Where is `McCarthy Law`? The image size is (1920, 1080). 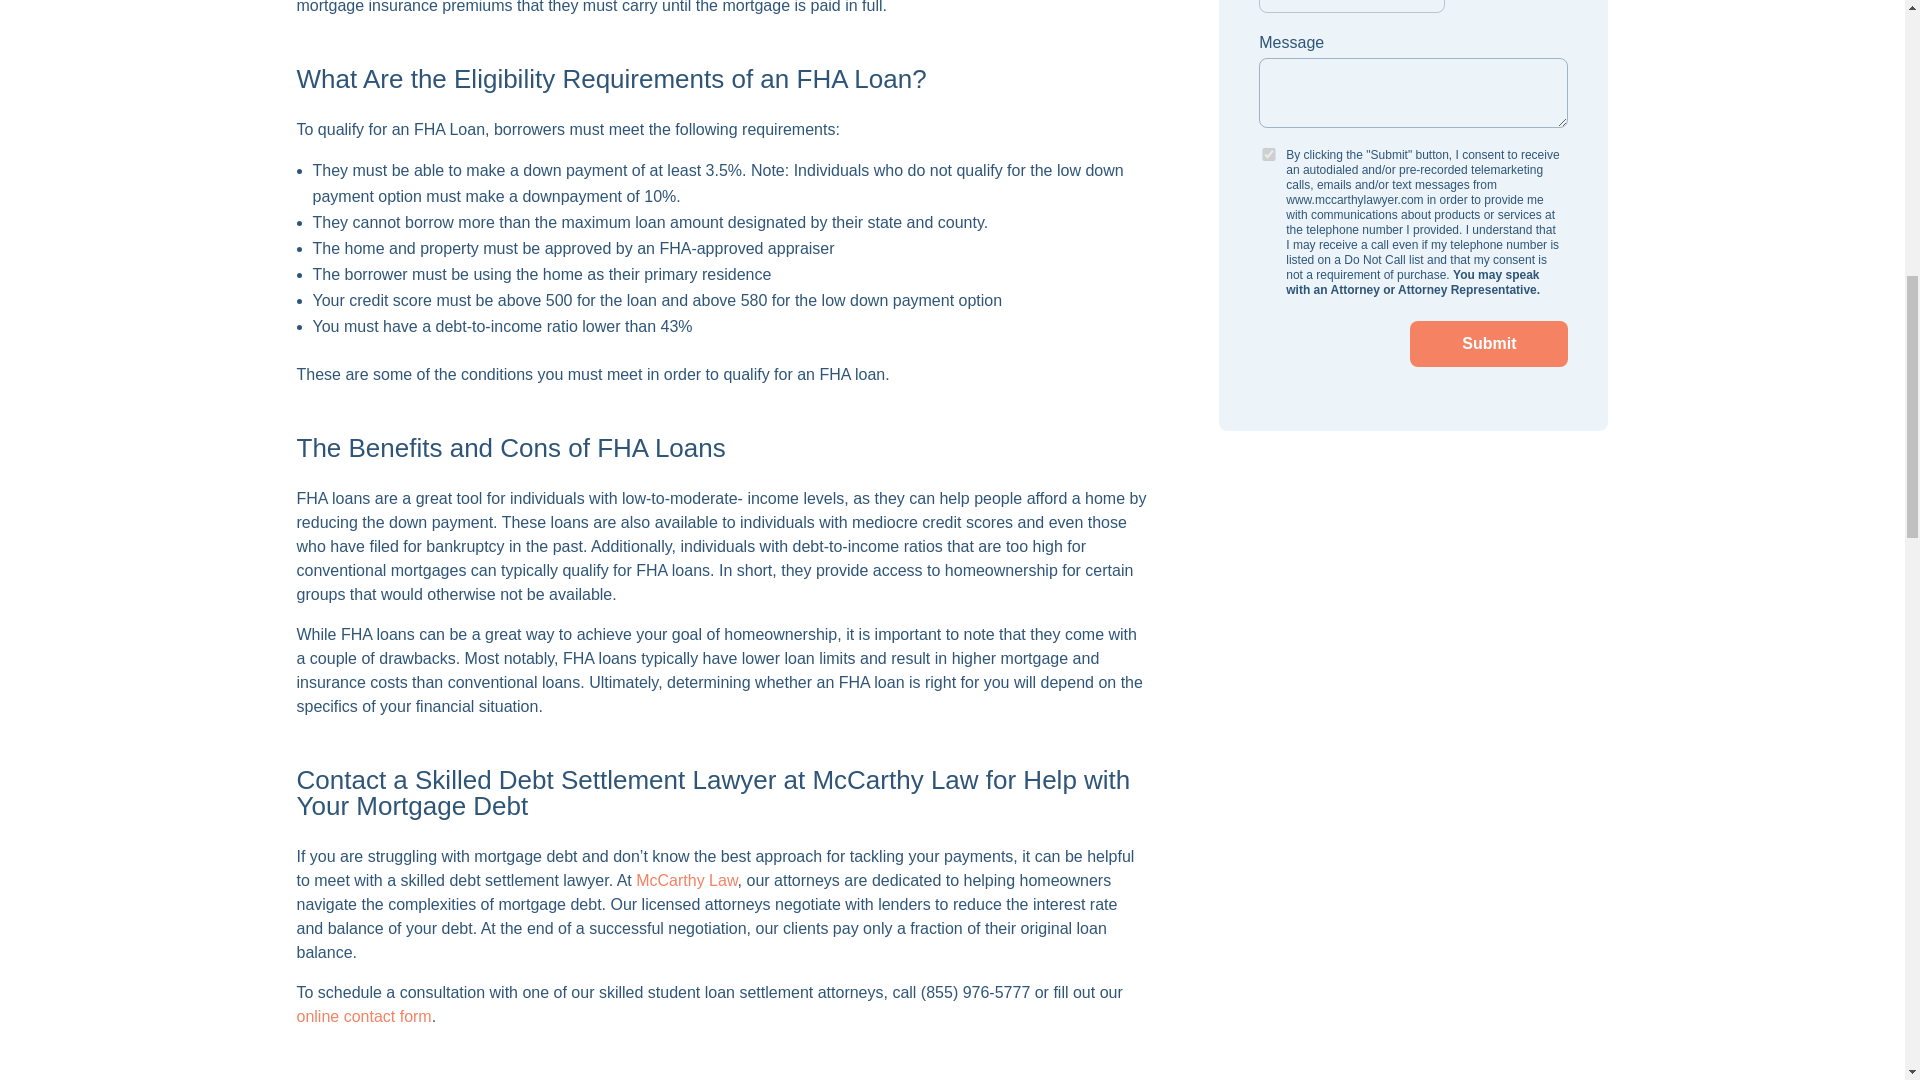
McCarthy Law is located at coordinates (686, 880).